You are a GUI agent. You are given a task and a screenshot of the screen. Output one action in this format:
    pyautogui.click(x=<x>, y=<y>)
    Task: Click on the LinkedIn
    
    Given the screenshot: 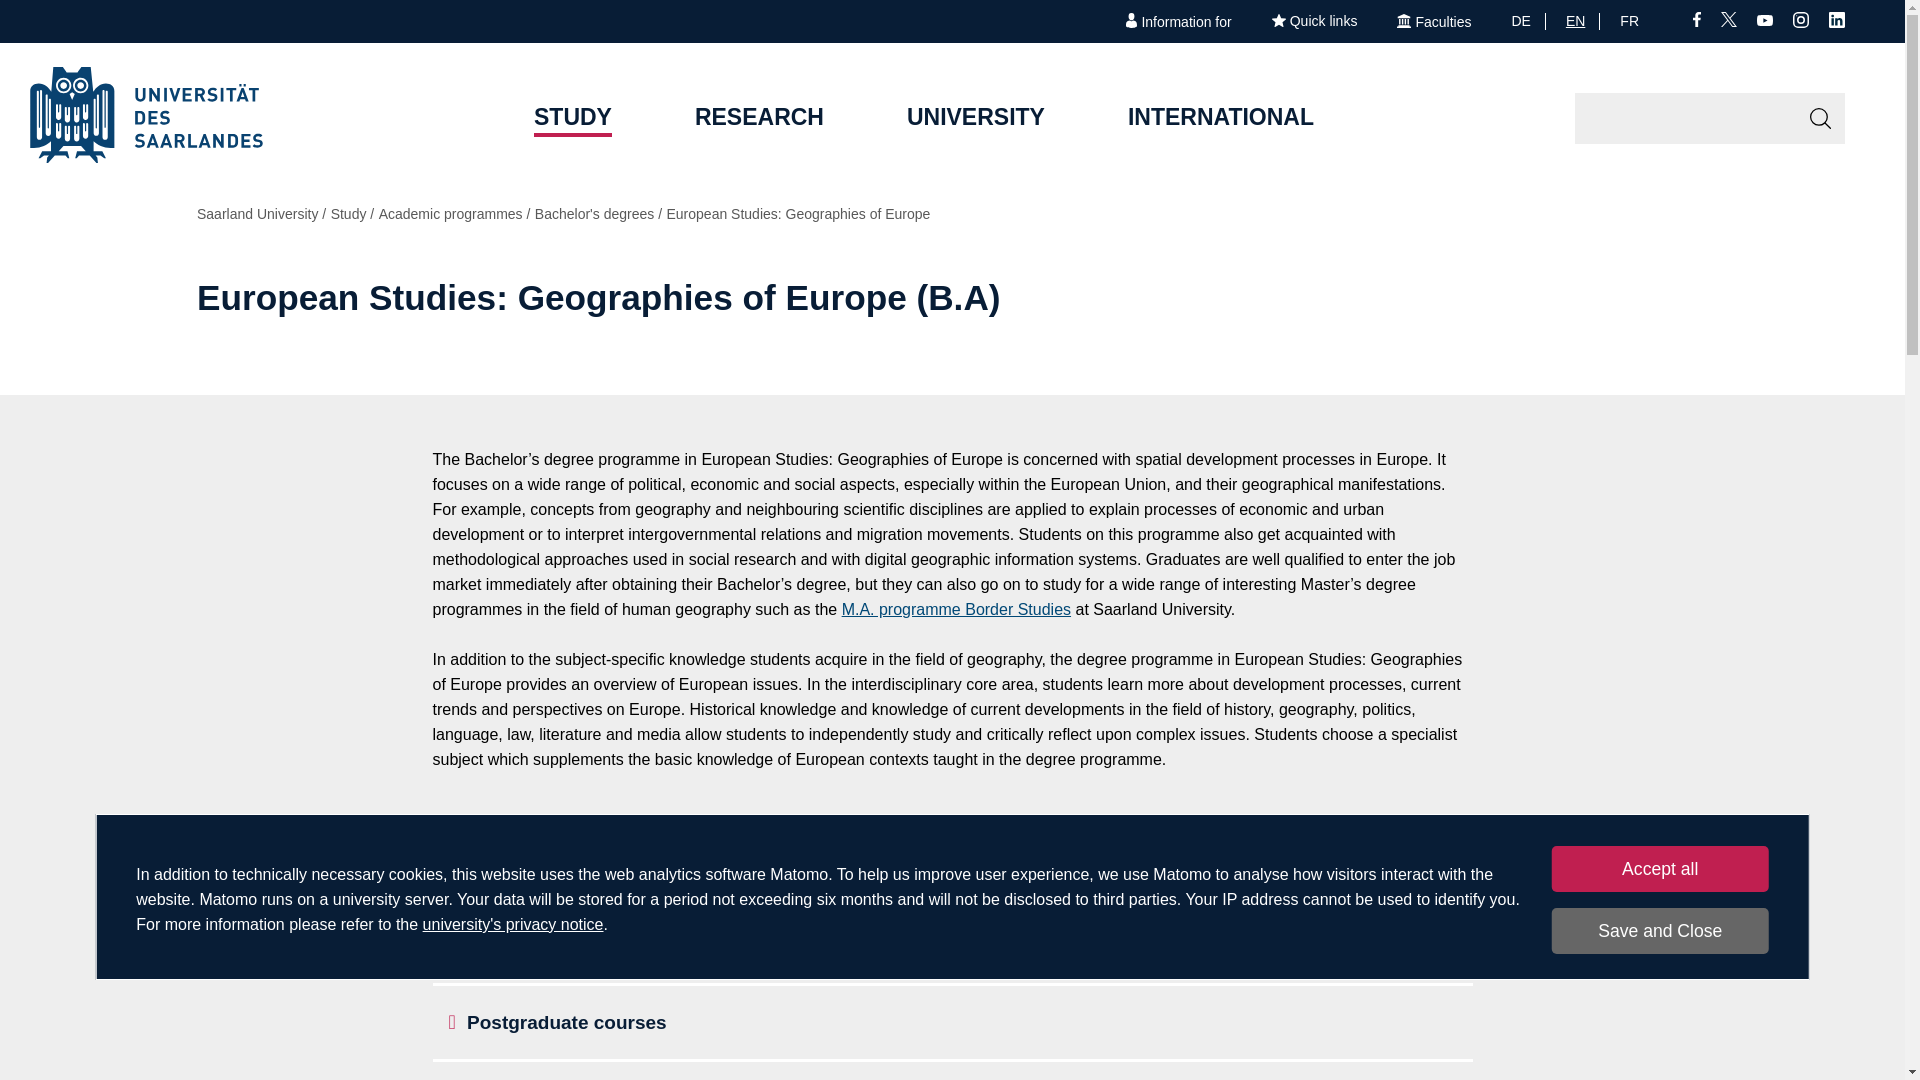 What is the action you would take?
    pyautogui.click(x=1837, y=23)
    